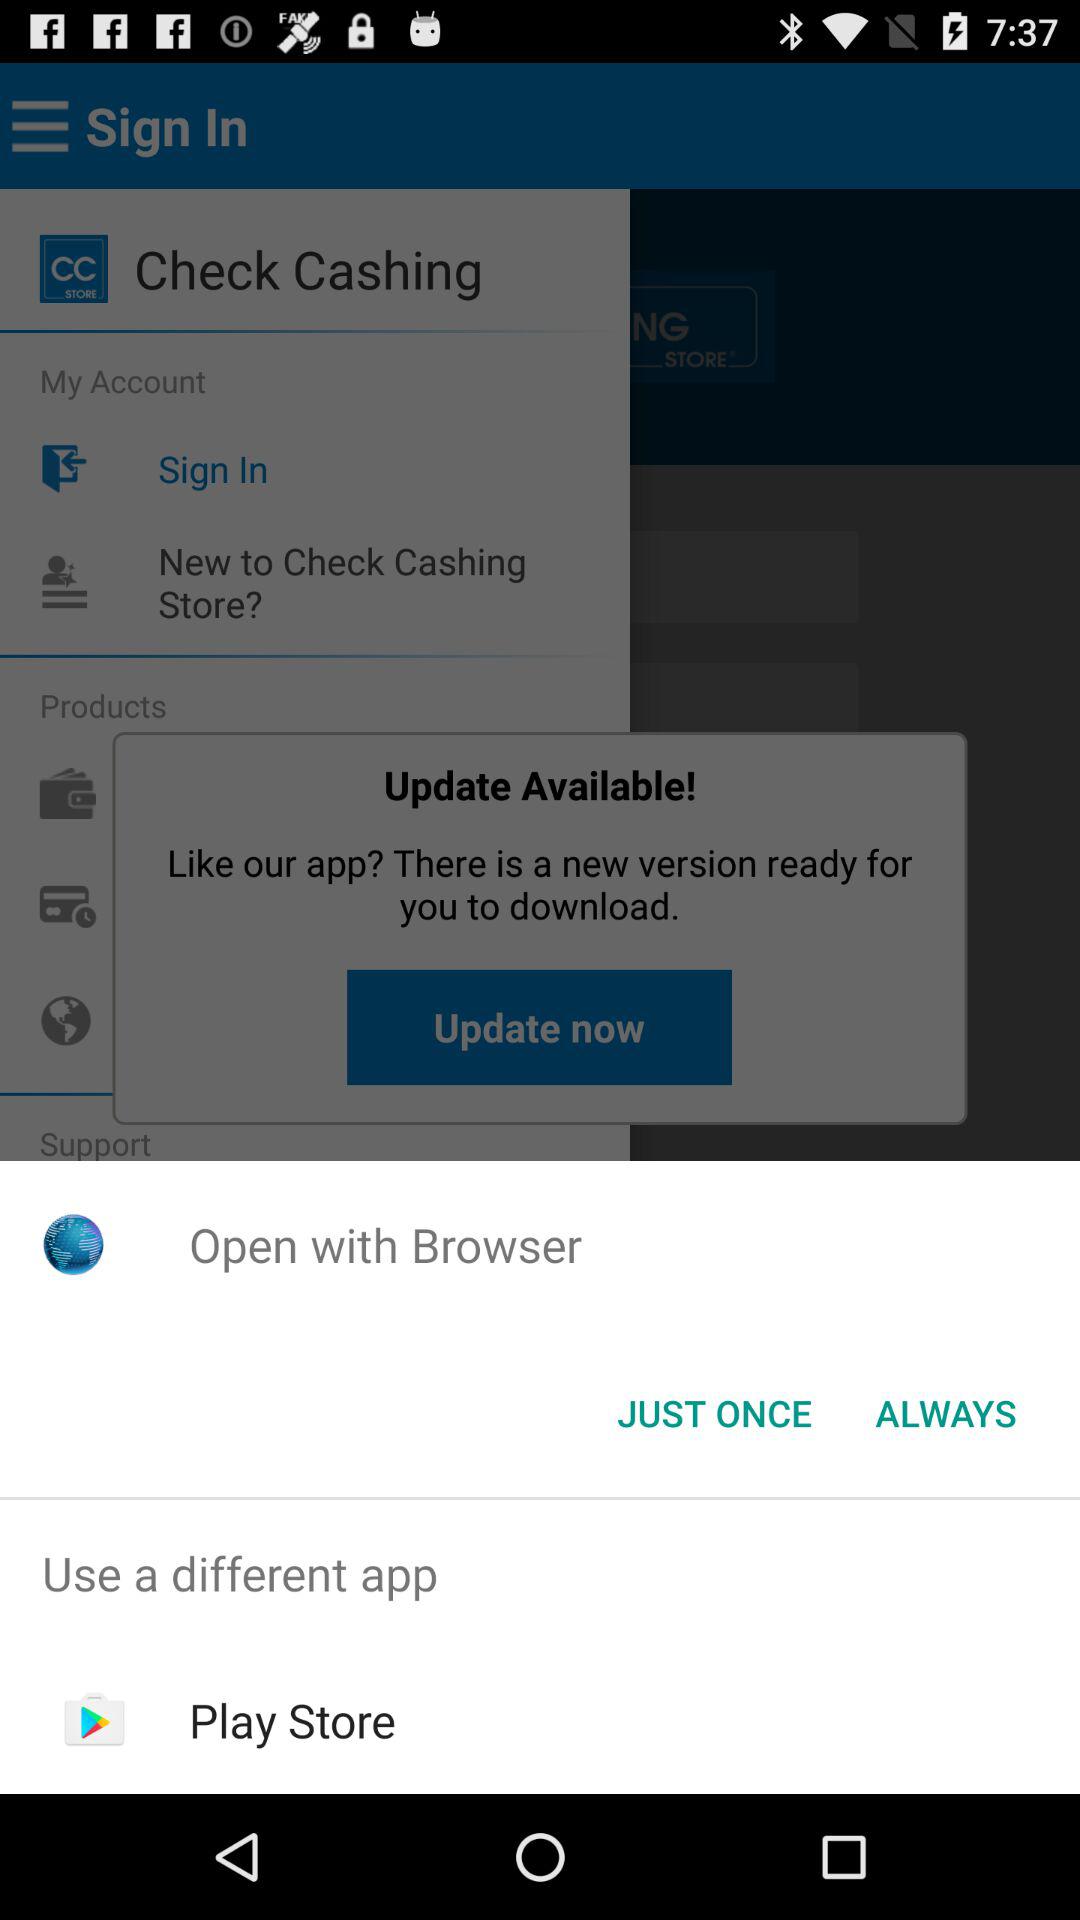 The width and height of the screenshot is (1080, 1920). I want to click on jump until play store item, so click(292, 1720).